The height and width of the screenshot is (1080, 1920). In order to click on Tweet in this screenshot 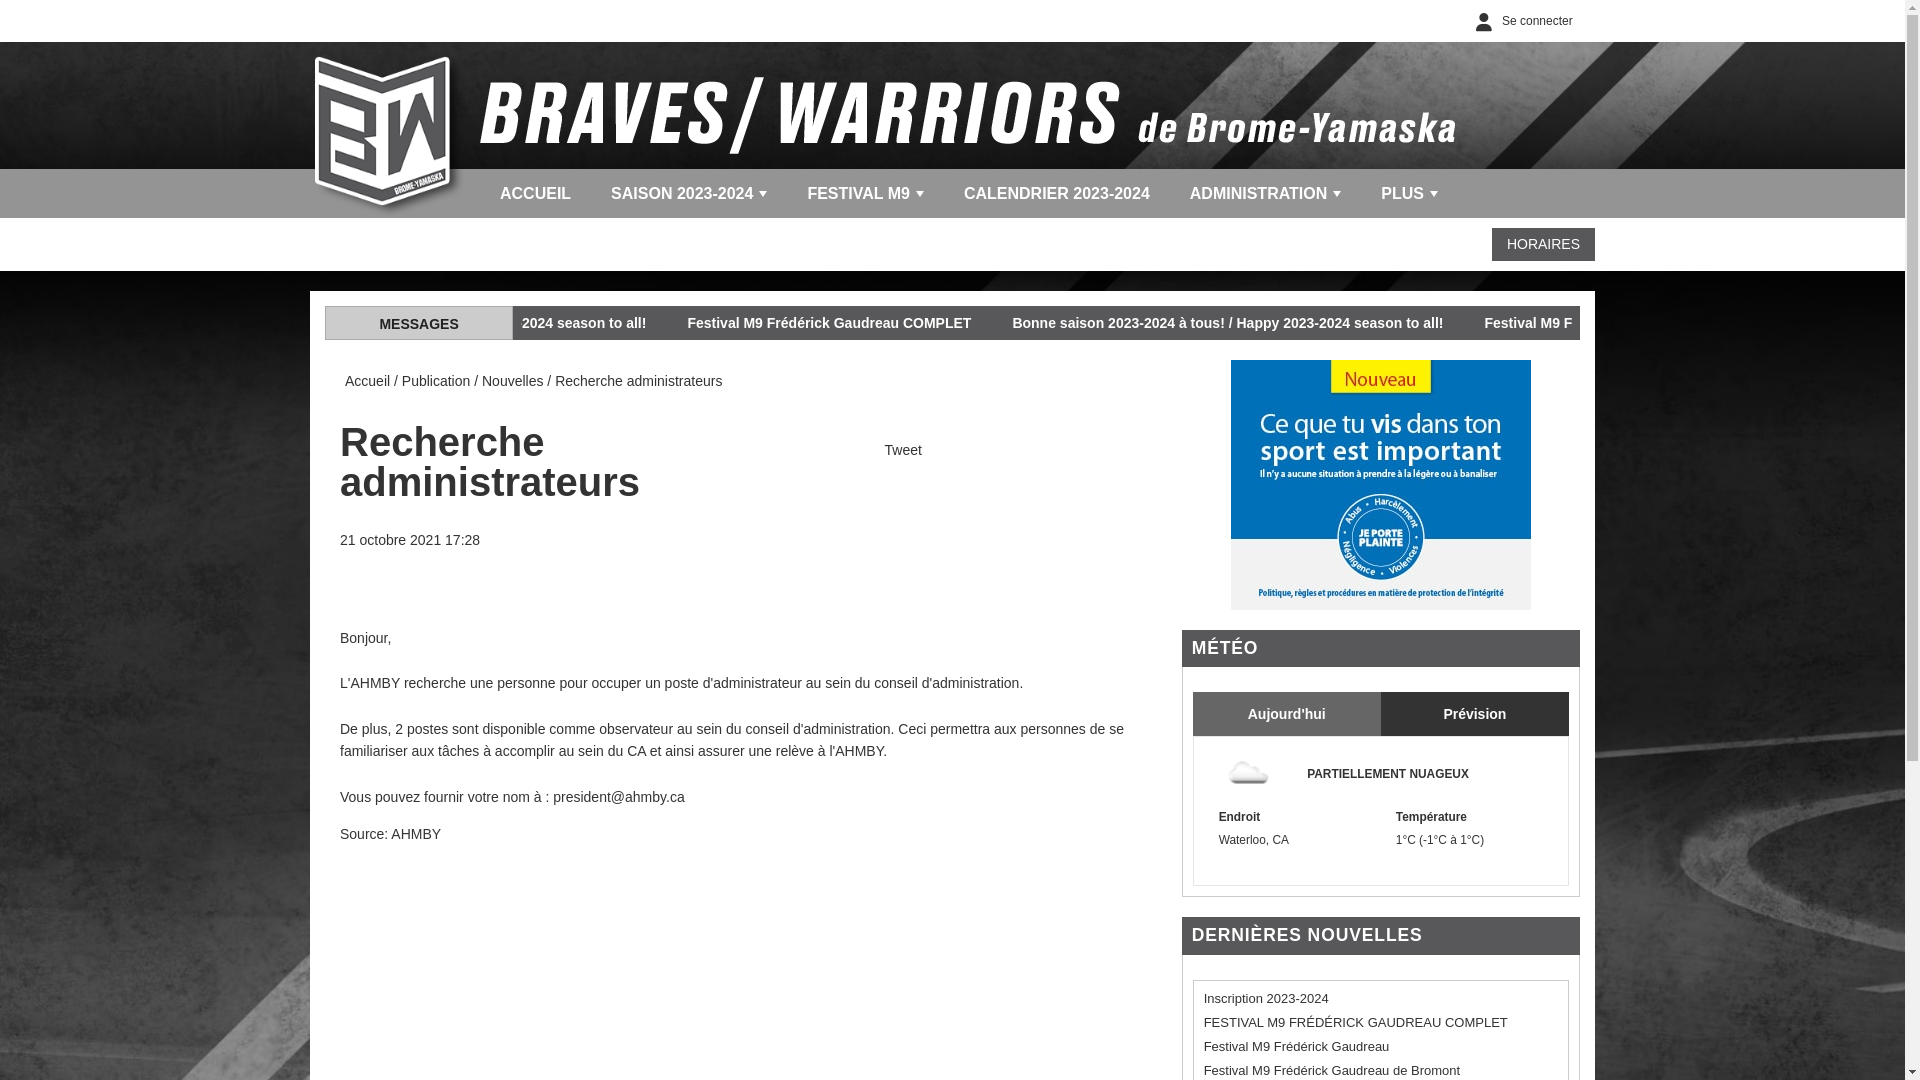, I will do `click(904, 450)`.